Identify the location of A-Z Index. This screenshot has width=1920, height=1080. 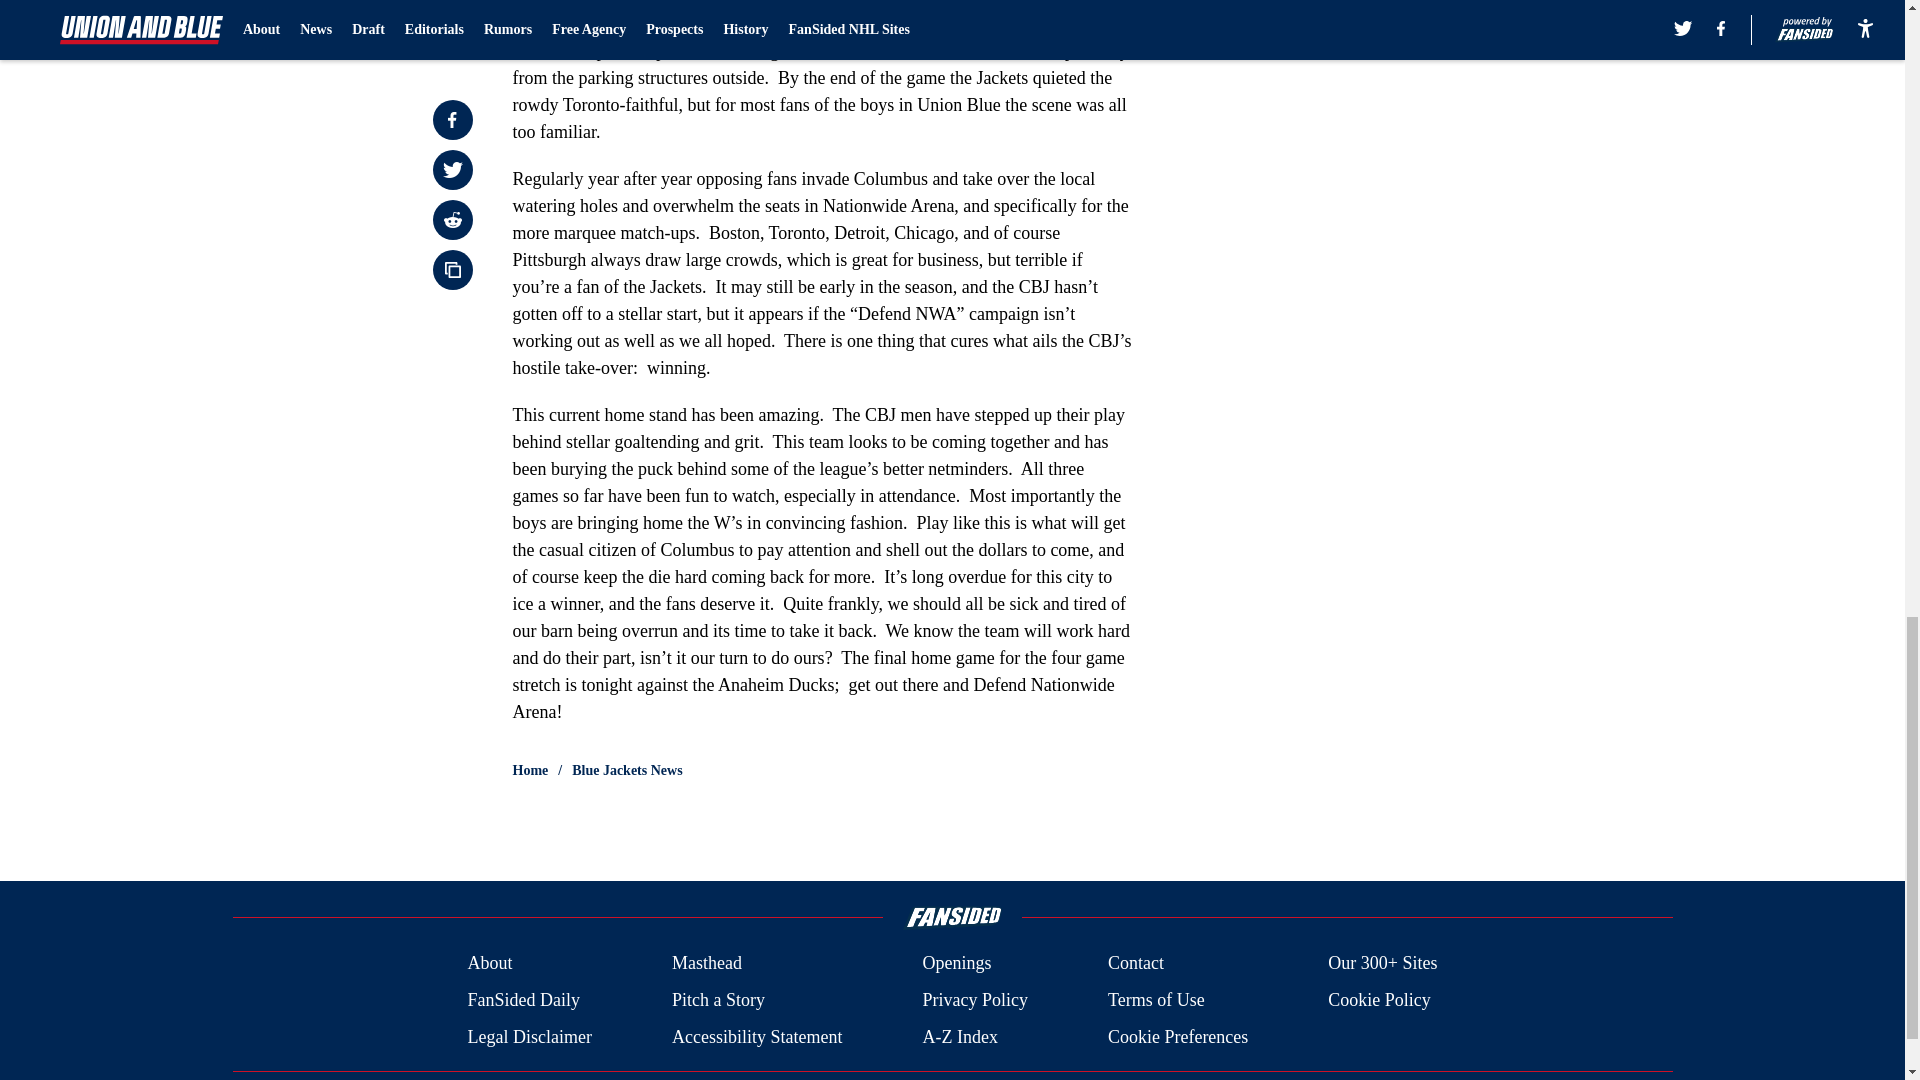
(958, 1036).